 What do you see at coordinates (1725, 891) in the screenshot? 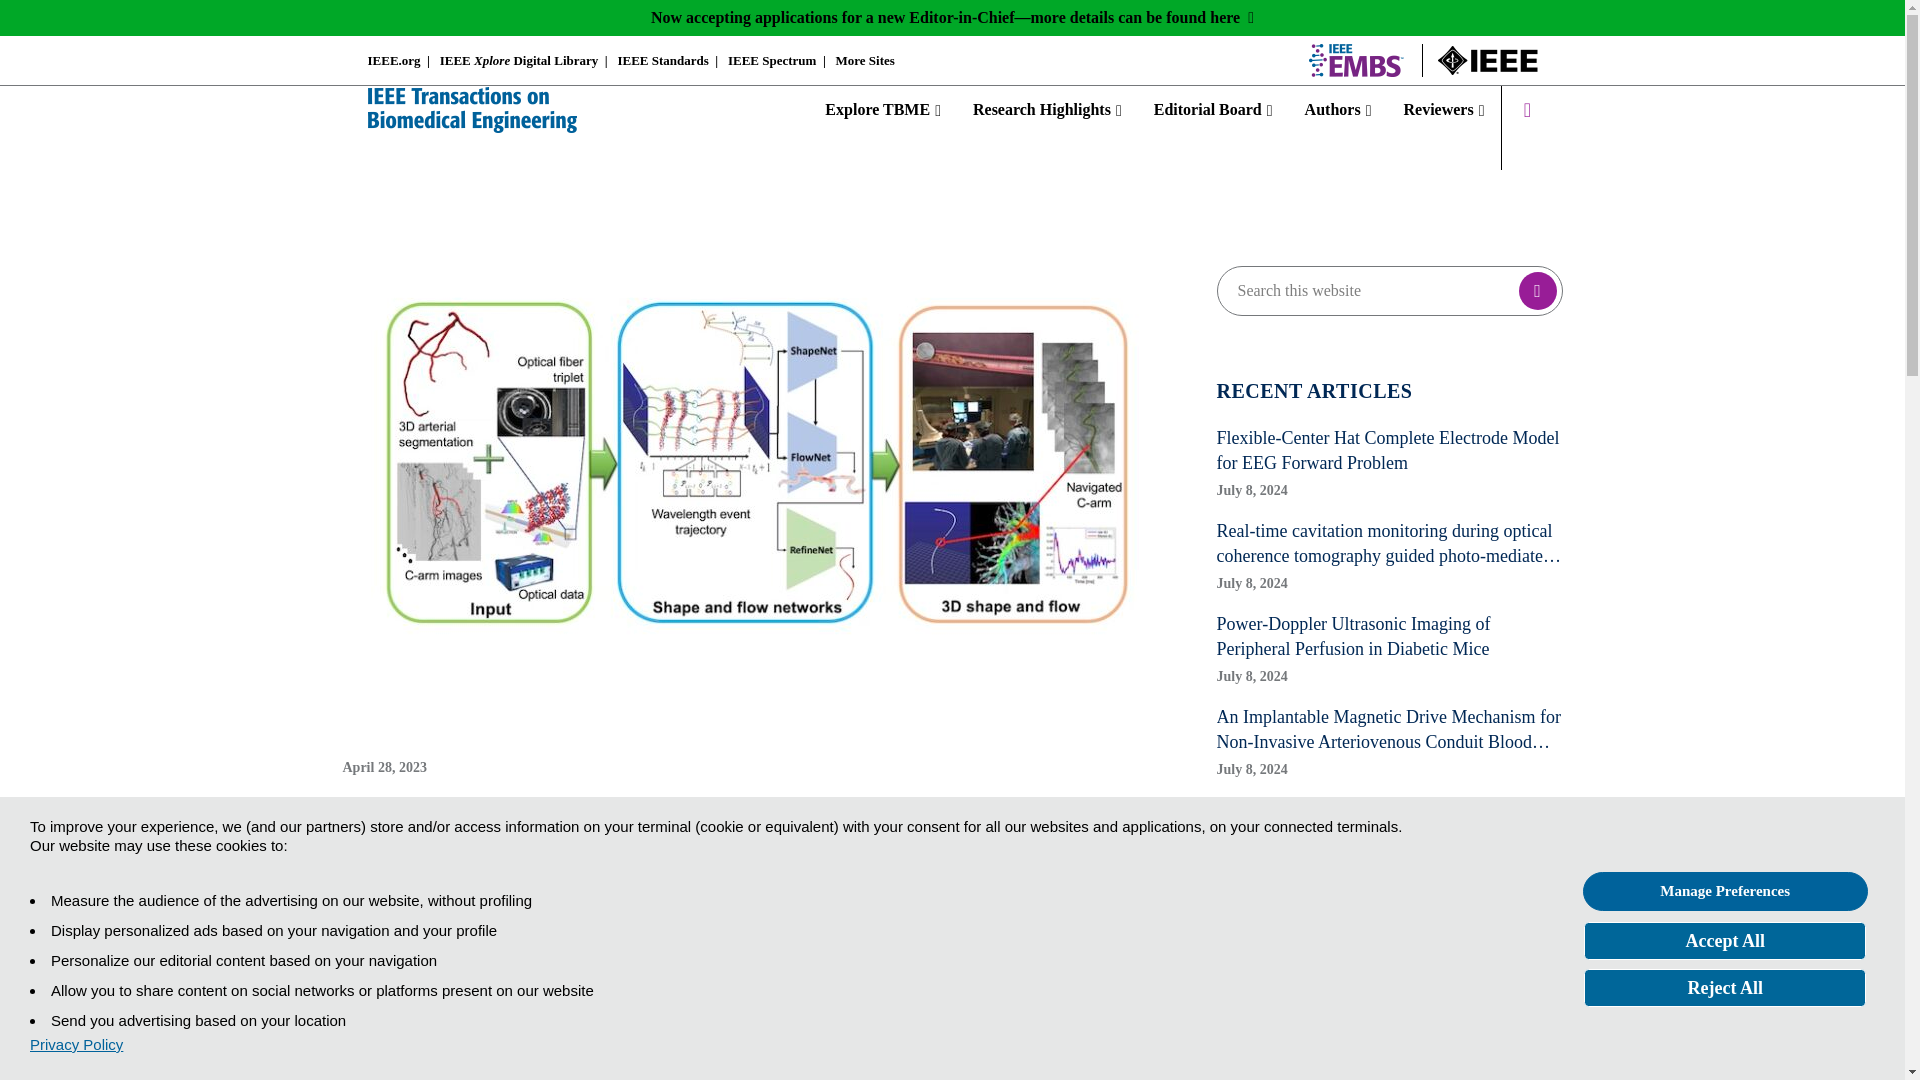
I see `Manage Preferences` at bounding box center [1725, 891].